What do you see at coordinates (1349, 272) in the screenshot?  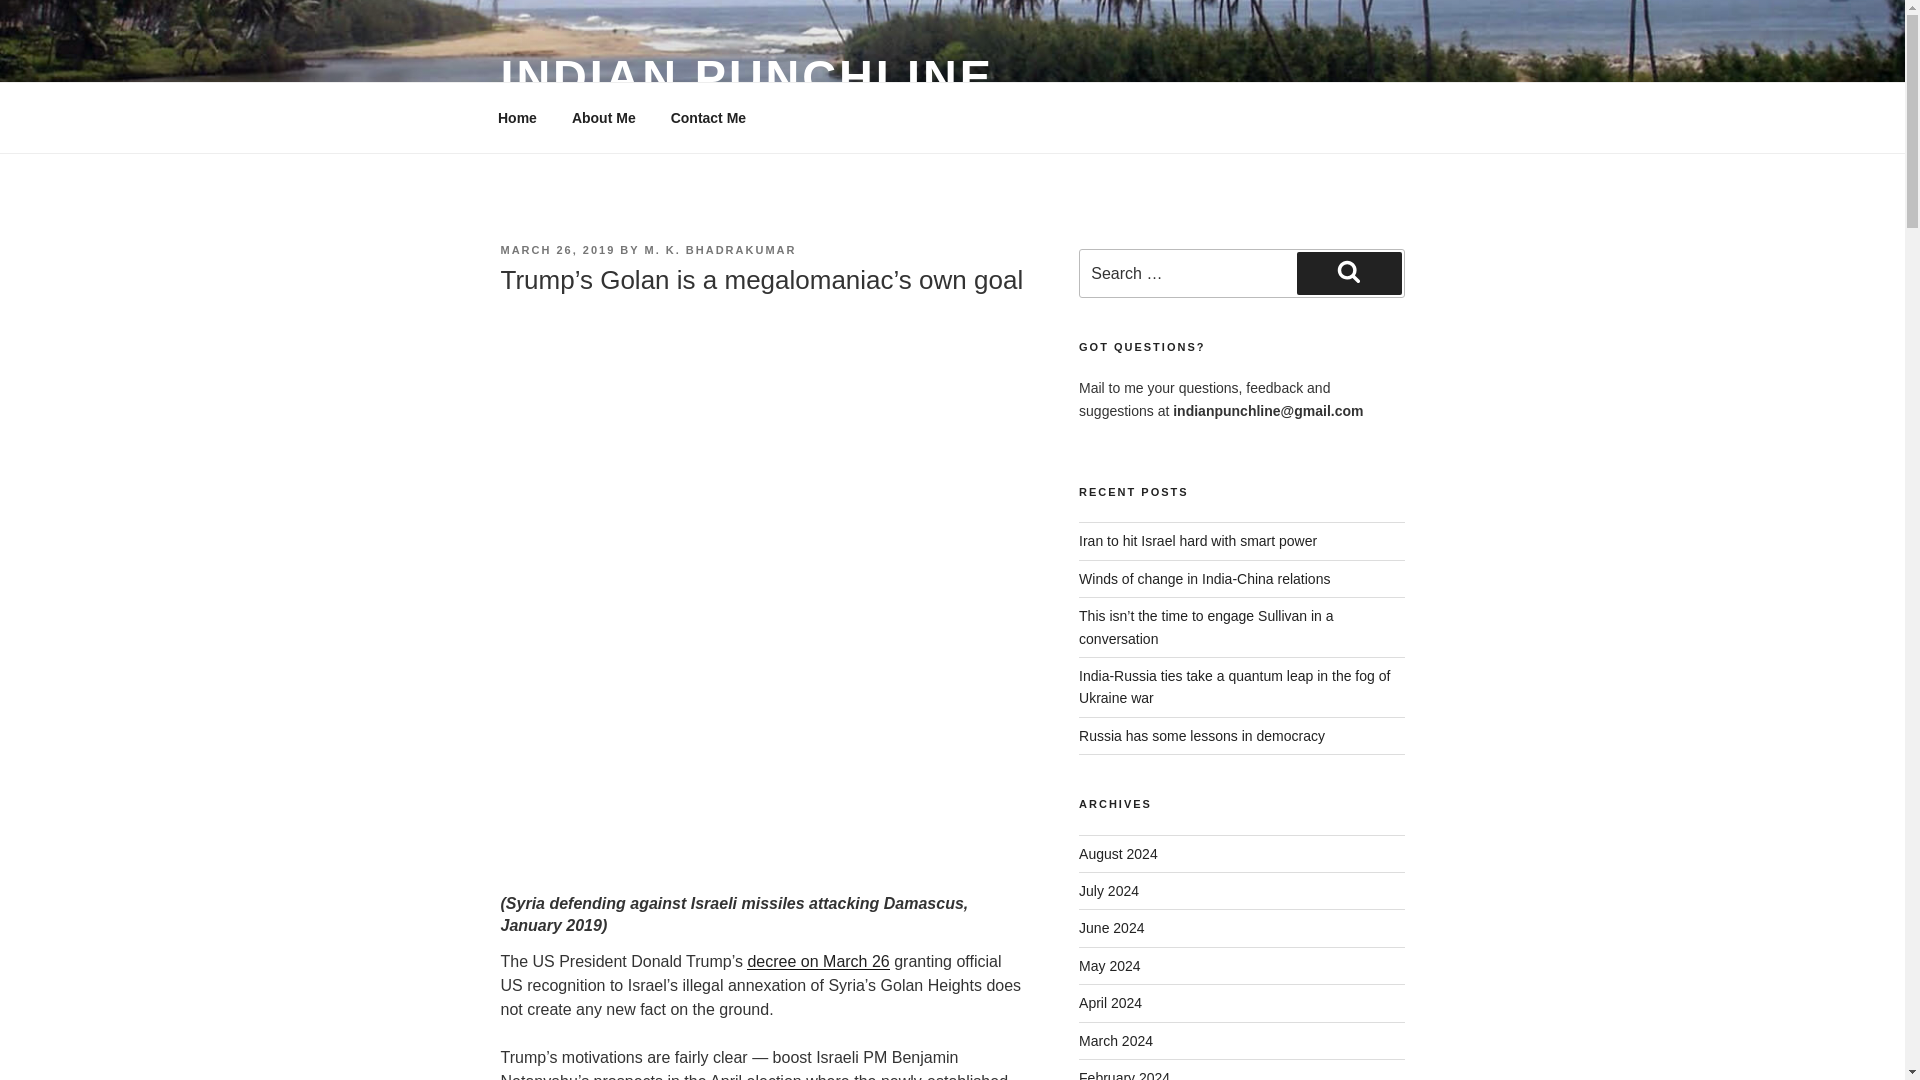 I see `Search` at bounding box center [1349, 272].